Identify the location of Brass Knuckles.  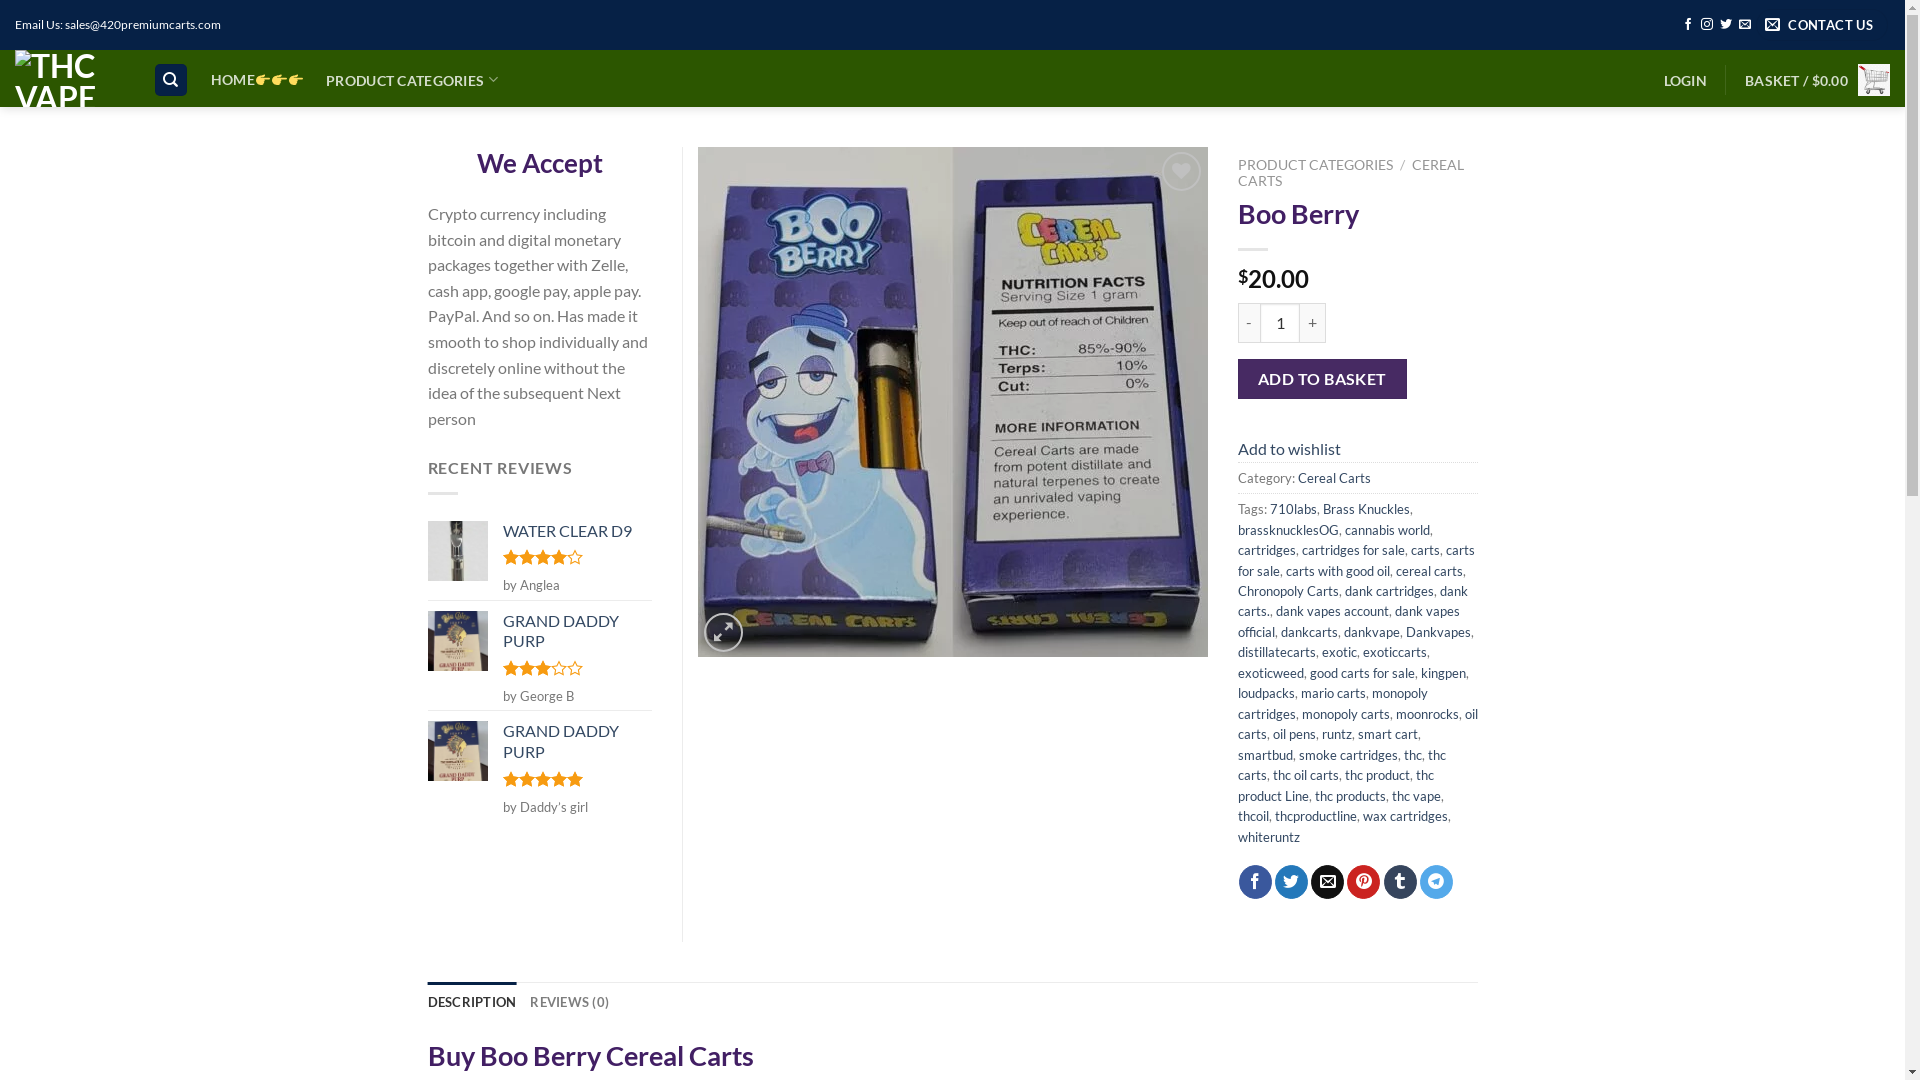
(1366, 509).